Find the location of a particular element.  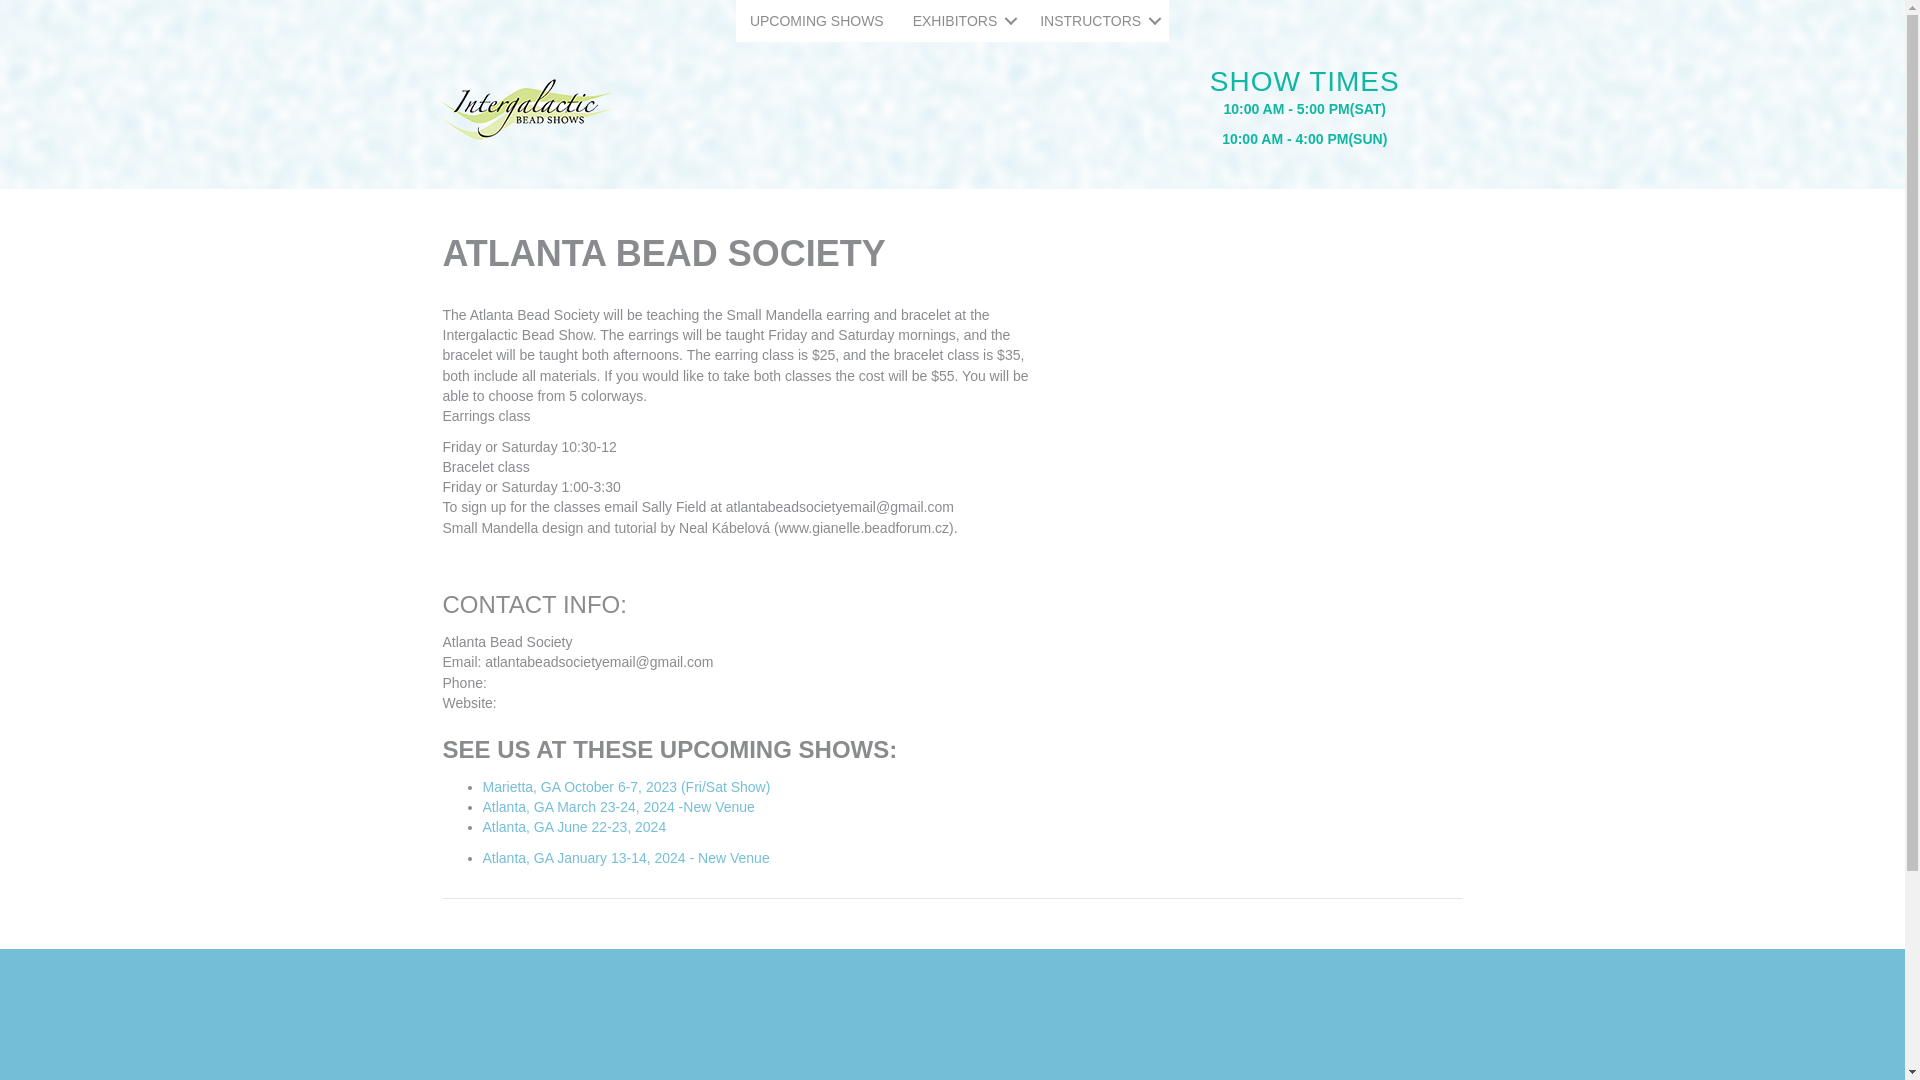

Atlanta, GA January 13-14, 2024 - New Venue is located at coordinates (625, 858).